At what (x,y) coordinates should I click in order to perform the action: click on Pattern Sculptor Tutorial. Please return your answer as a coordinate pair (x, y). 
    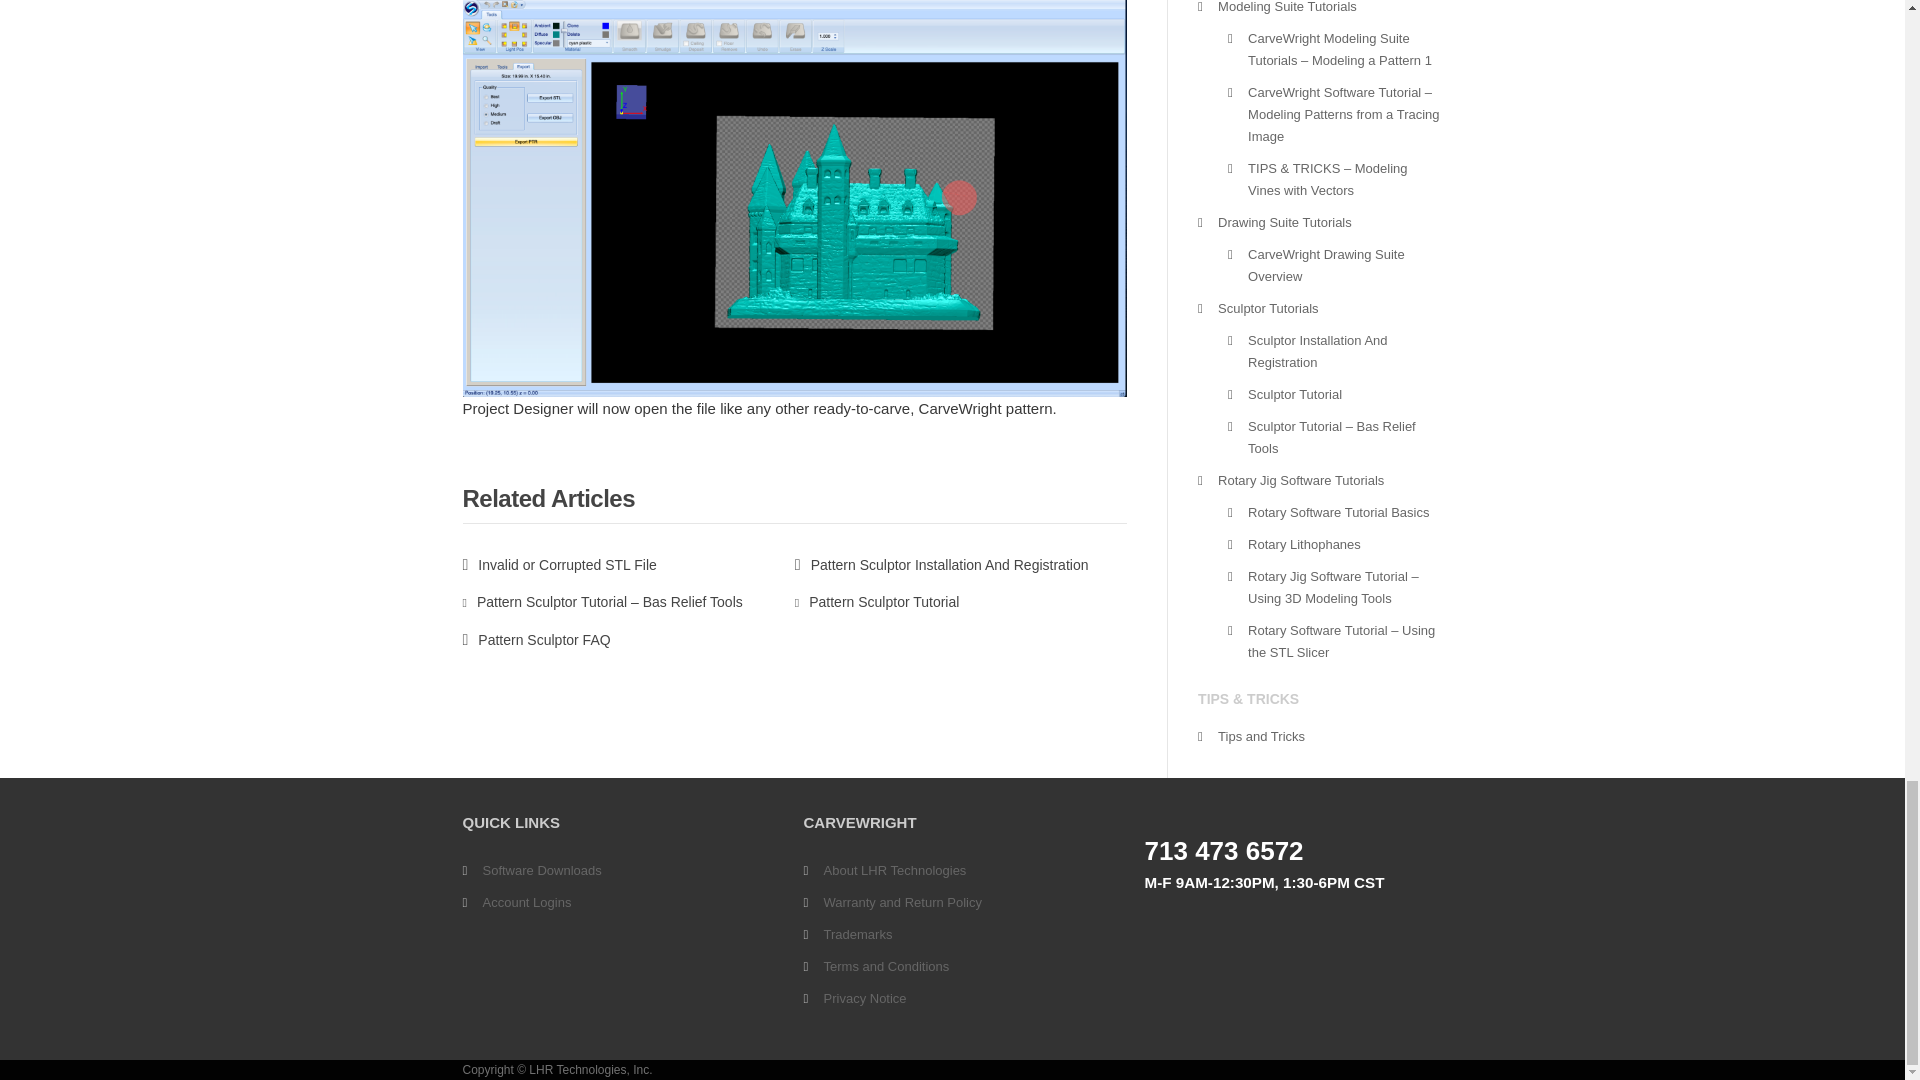
    Looking at the image, I should click on (877, 602).